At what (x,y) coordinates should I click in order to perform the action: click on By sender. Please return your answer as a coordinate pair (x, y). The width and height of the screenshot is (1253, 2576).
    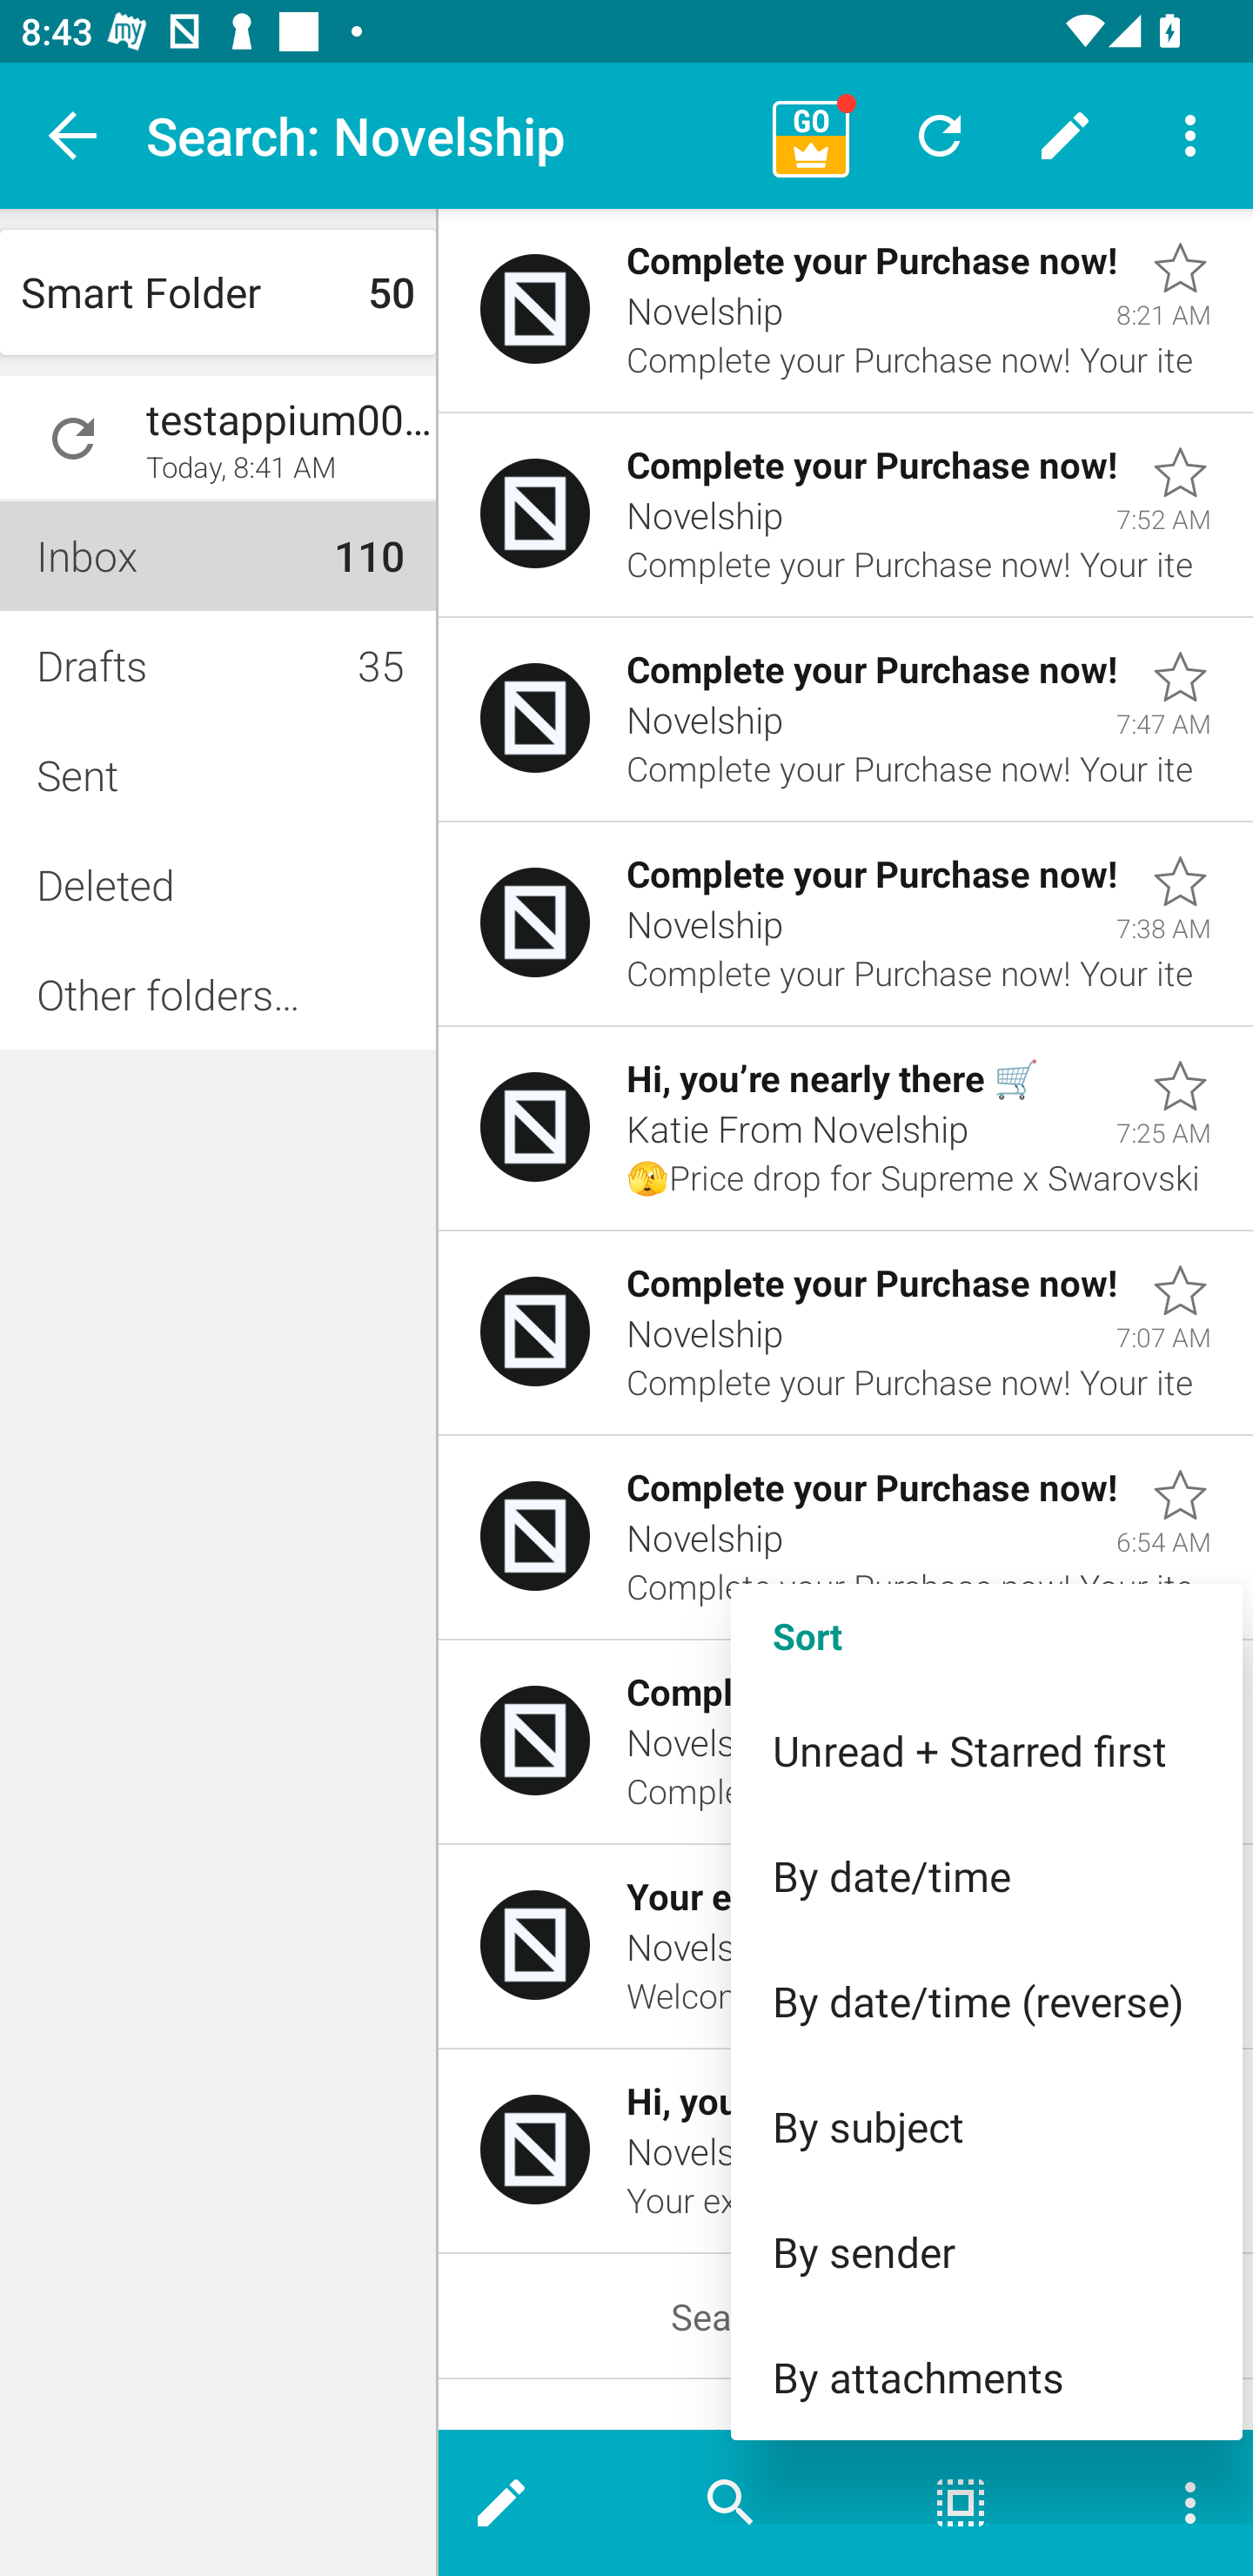
    Looking at the image, I should click on (987, 2252).